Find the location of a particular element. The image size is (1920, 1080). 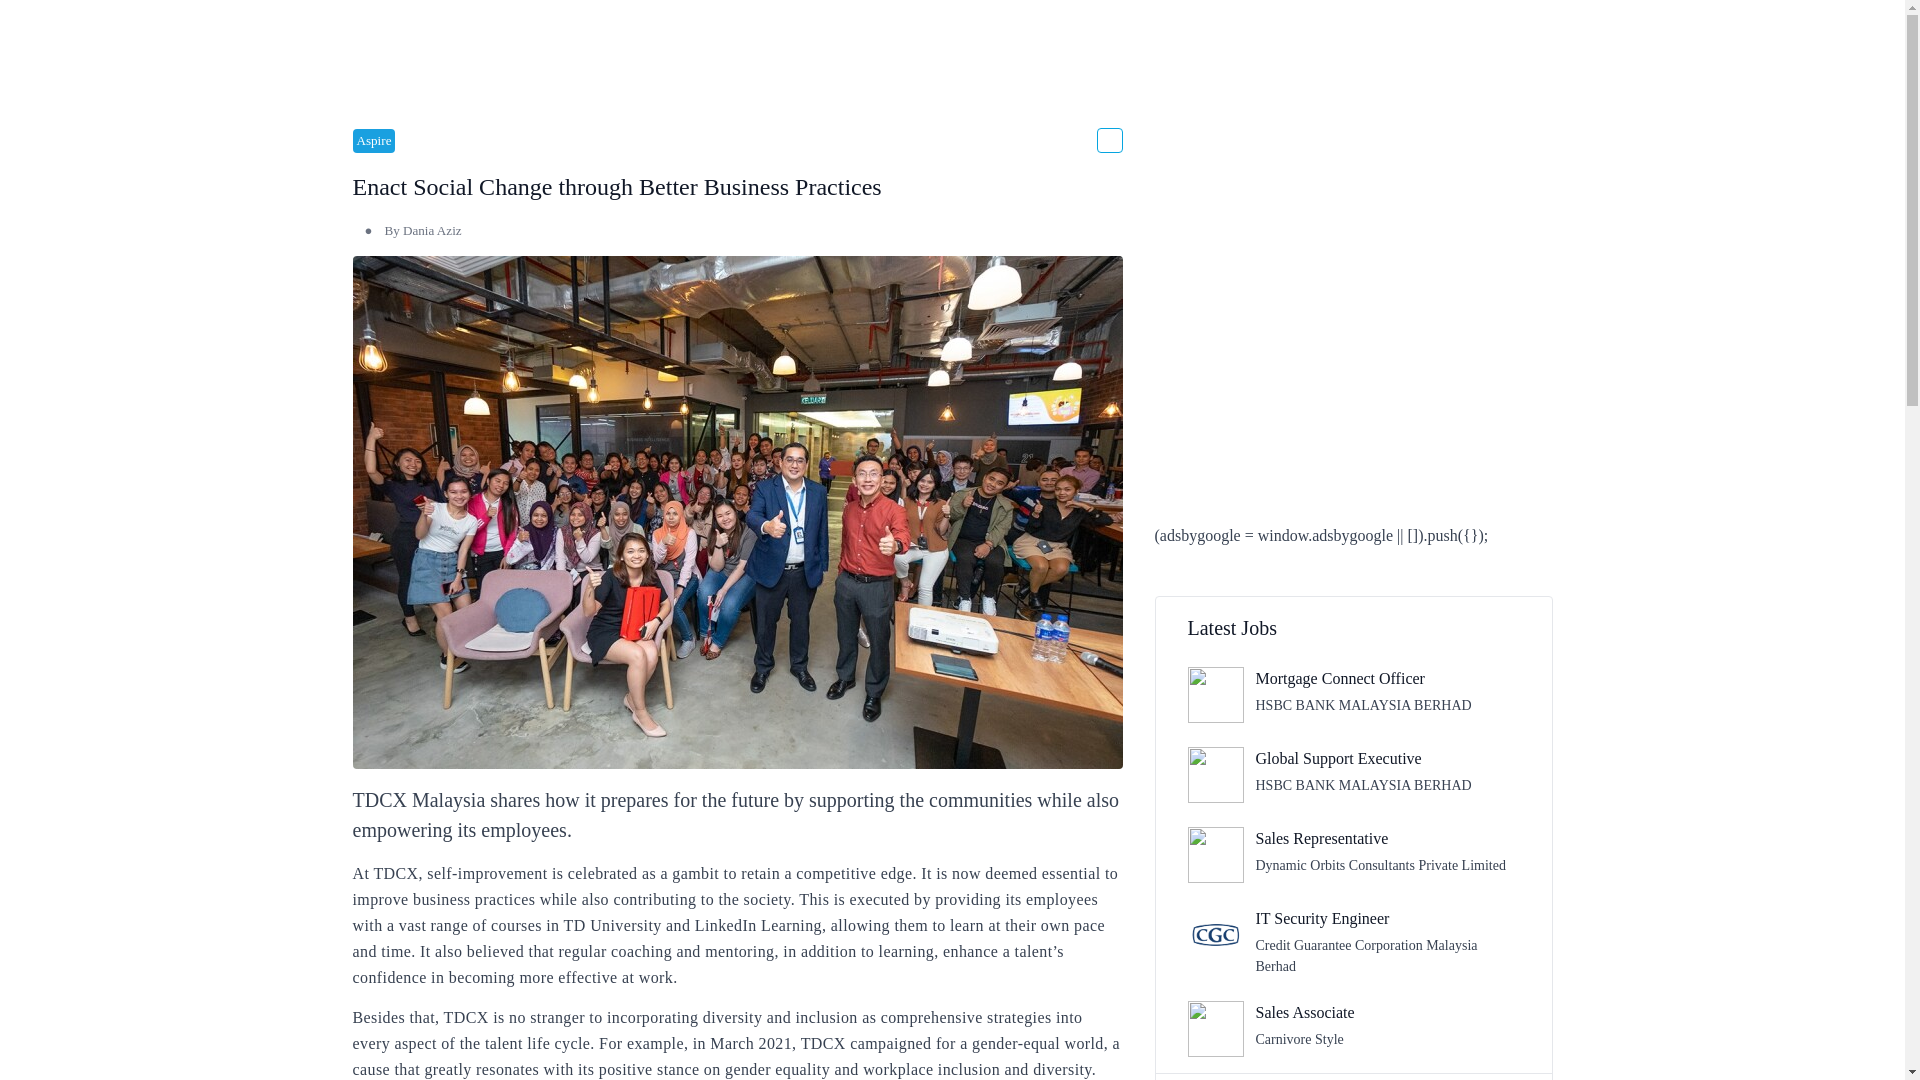

Aspire is located at coordinates (1354, 1029).